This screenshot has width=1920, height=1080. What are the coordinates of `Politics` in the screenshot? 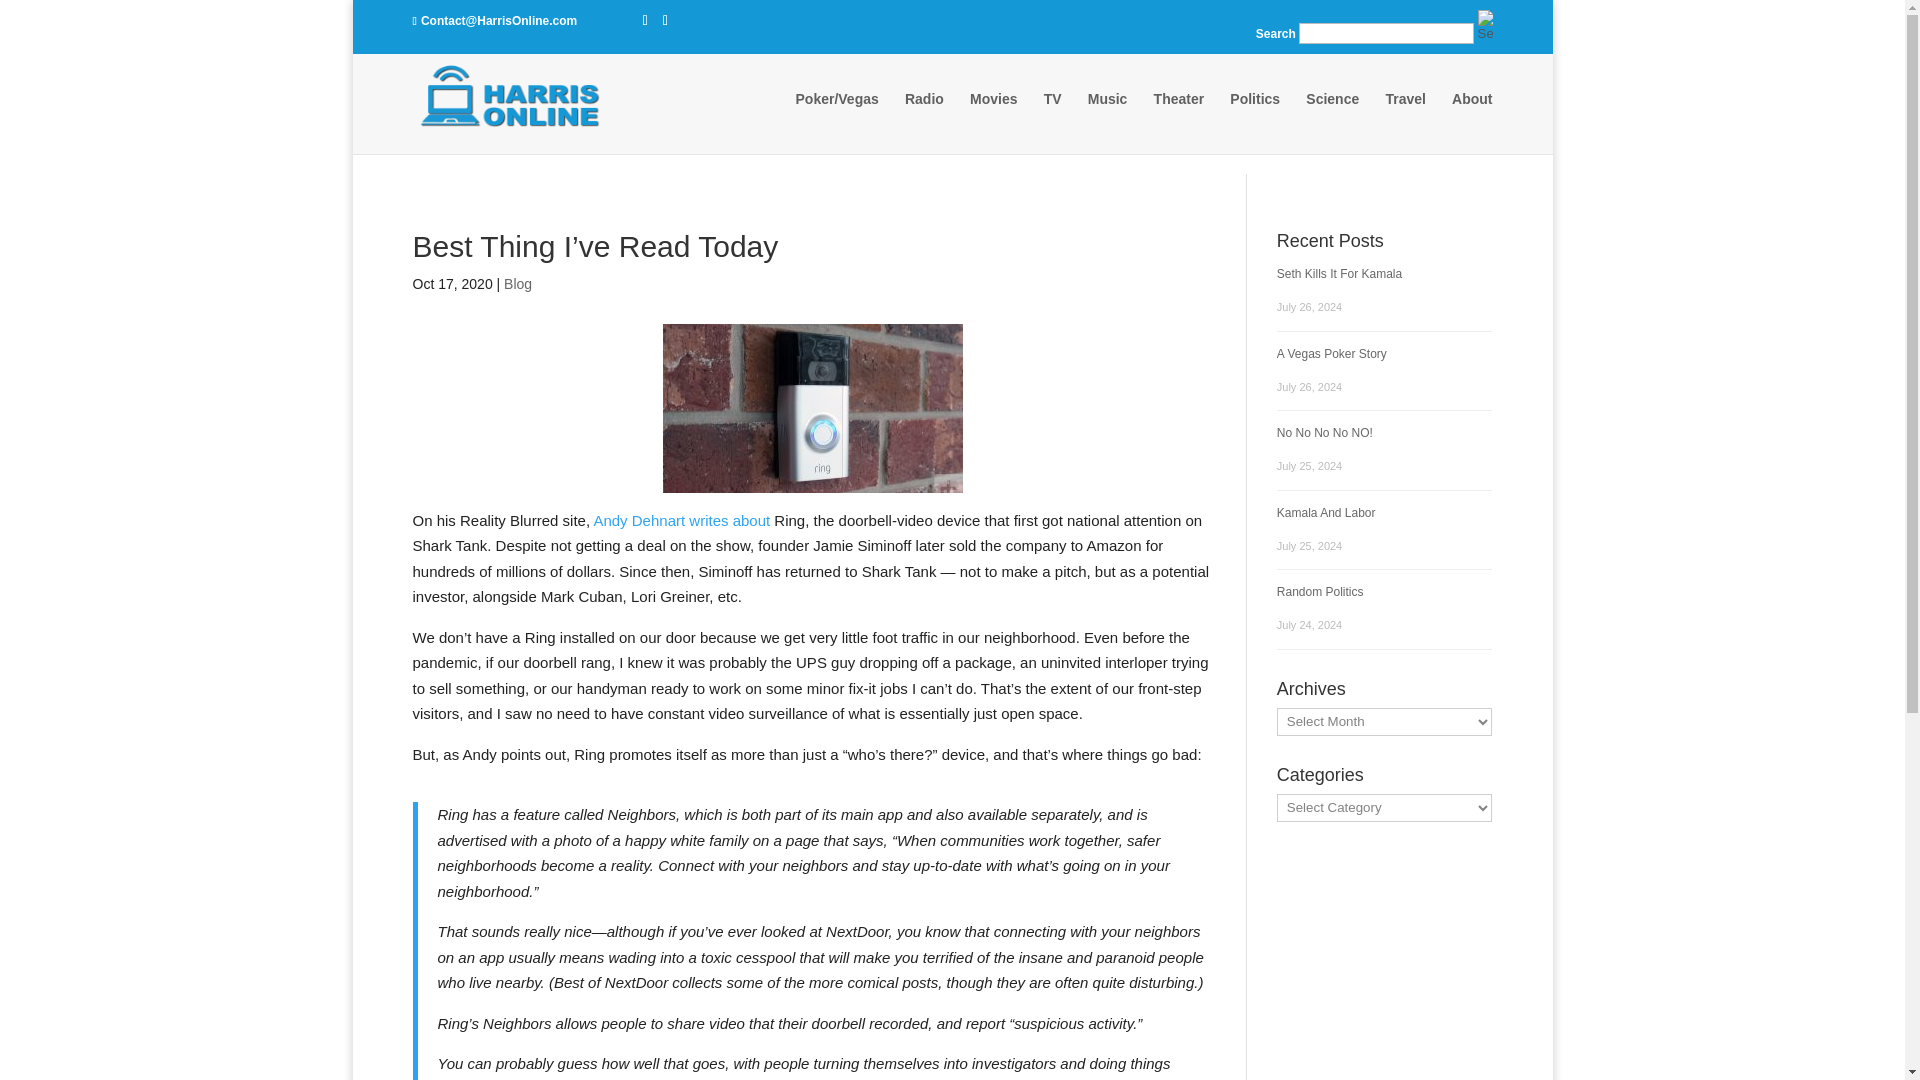 It's located at (1255, 117).